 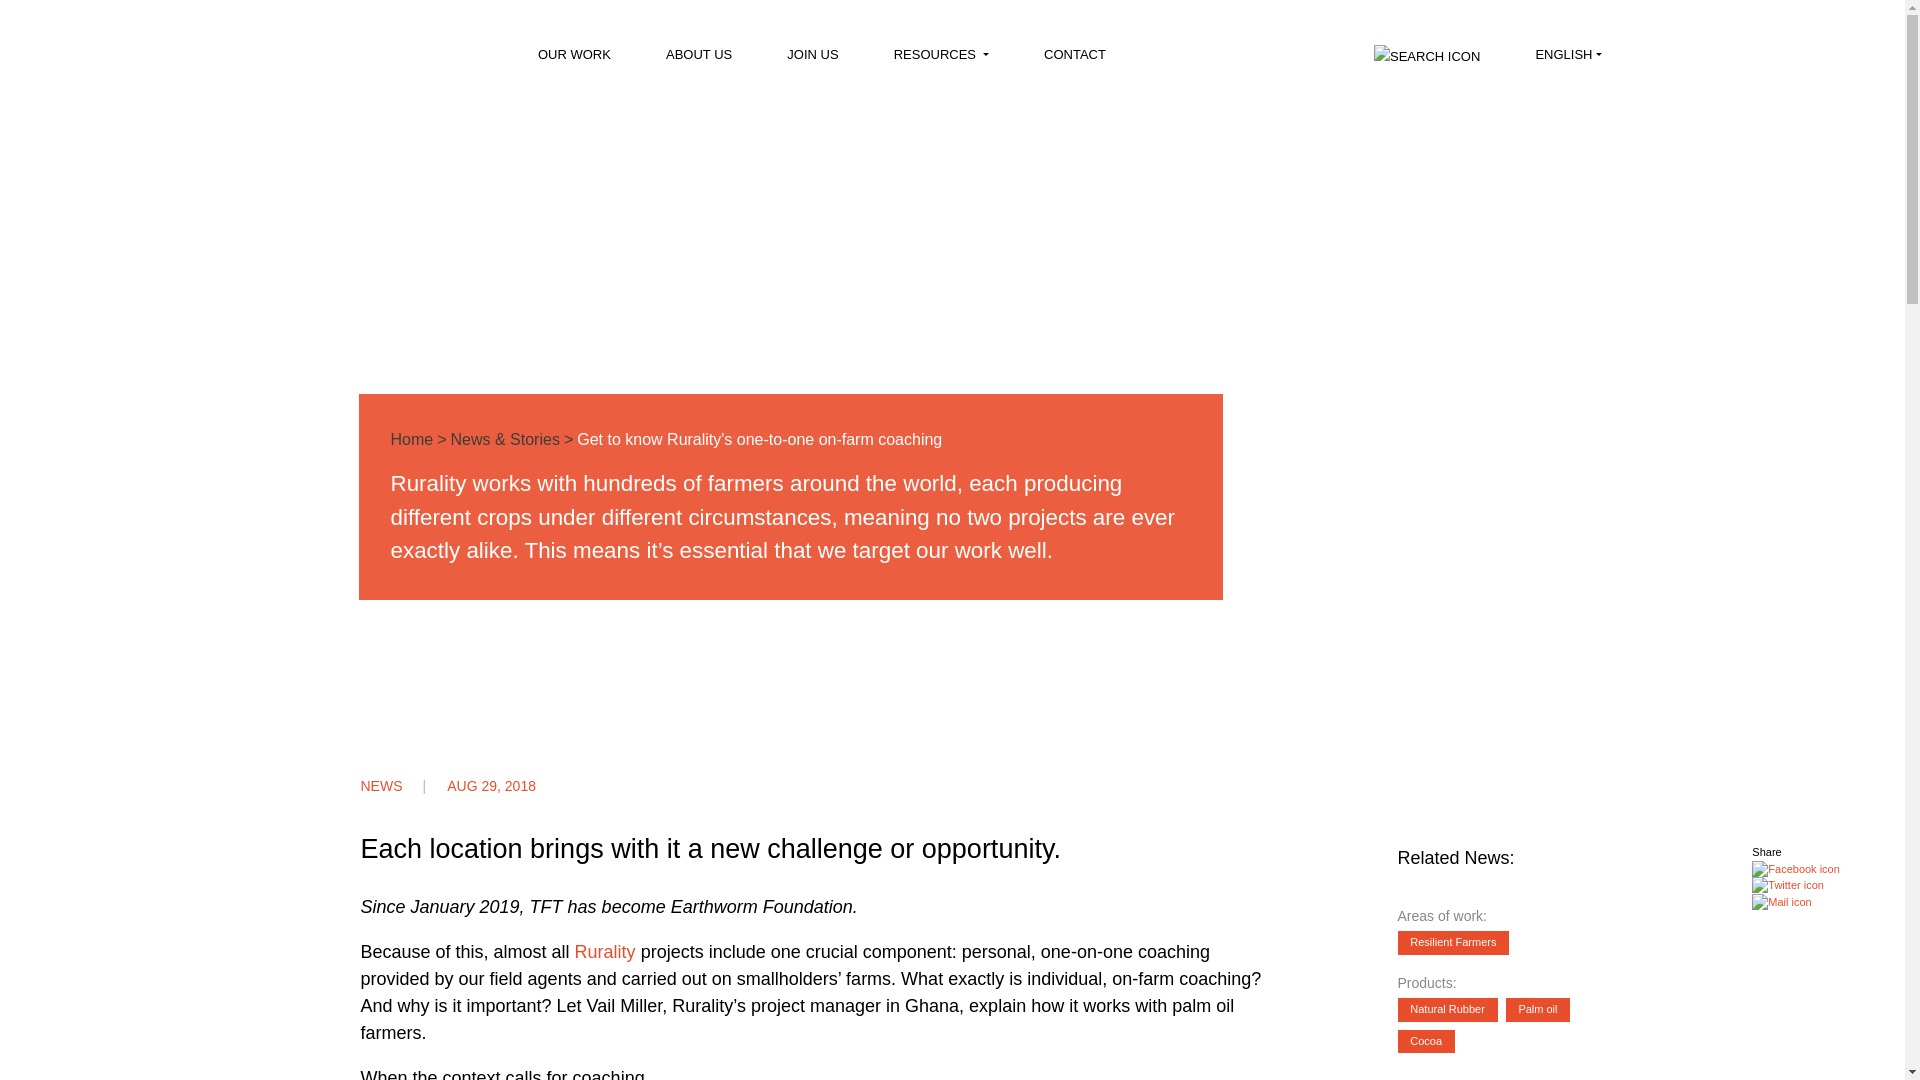 I want to click on Palm oil, so click(x=1540, y=1008).